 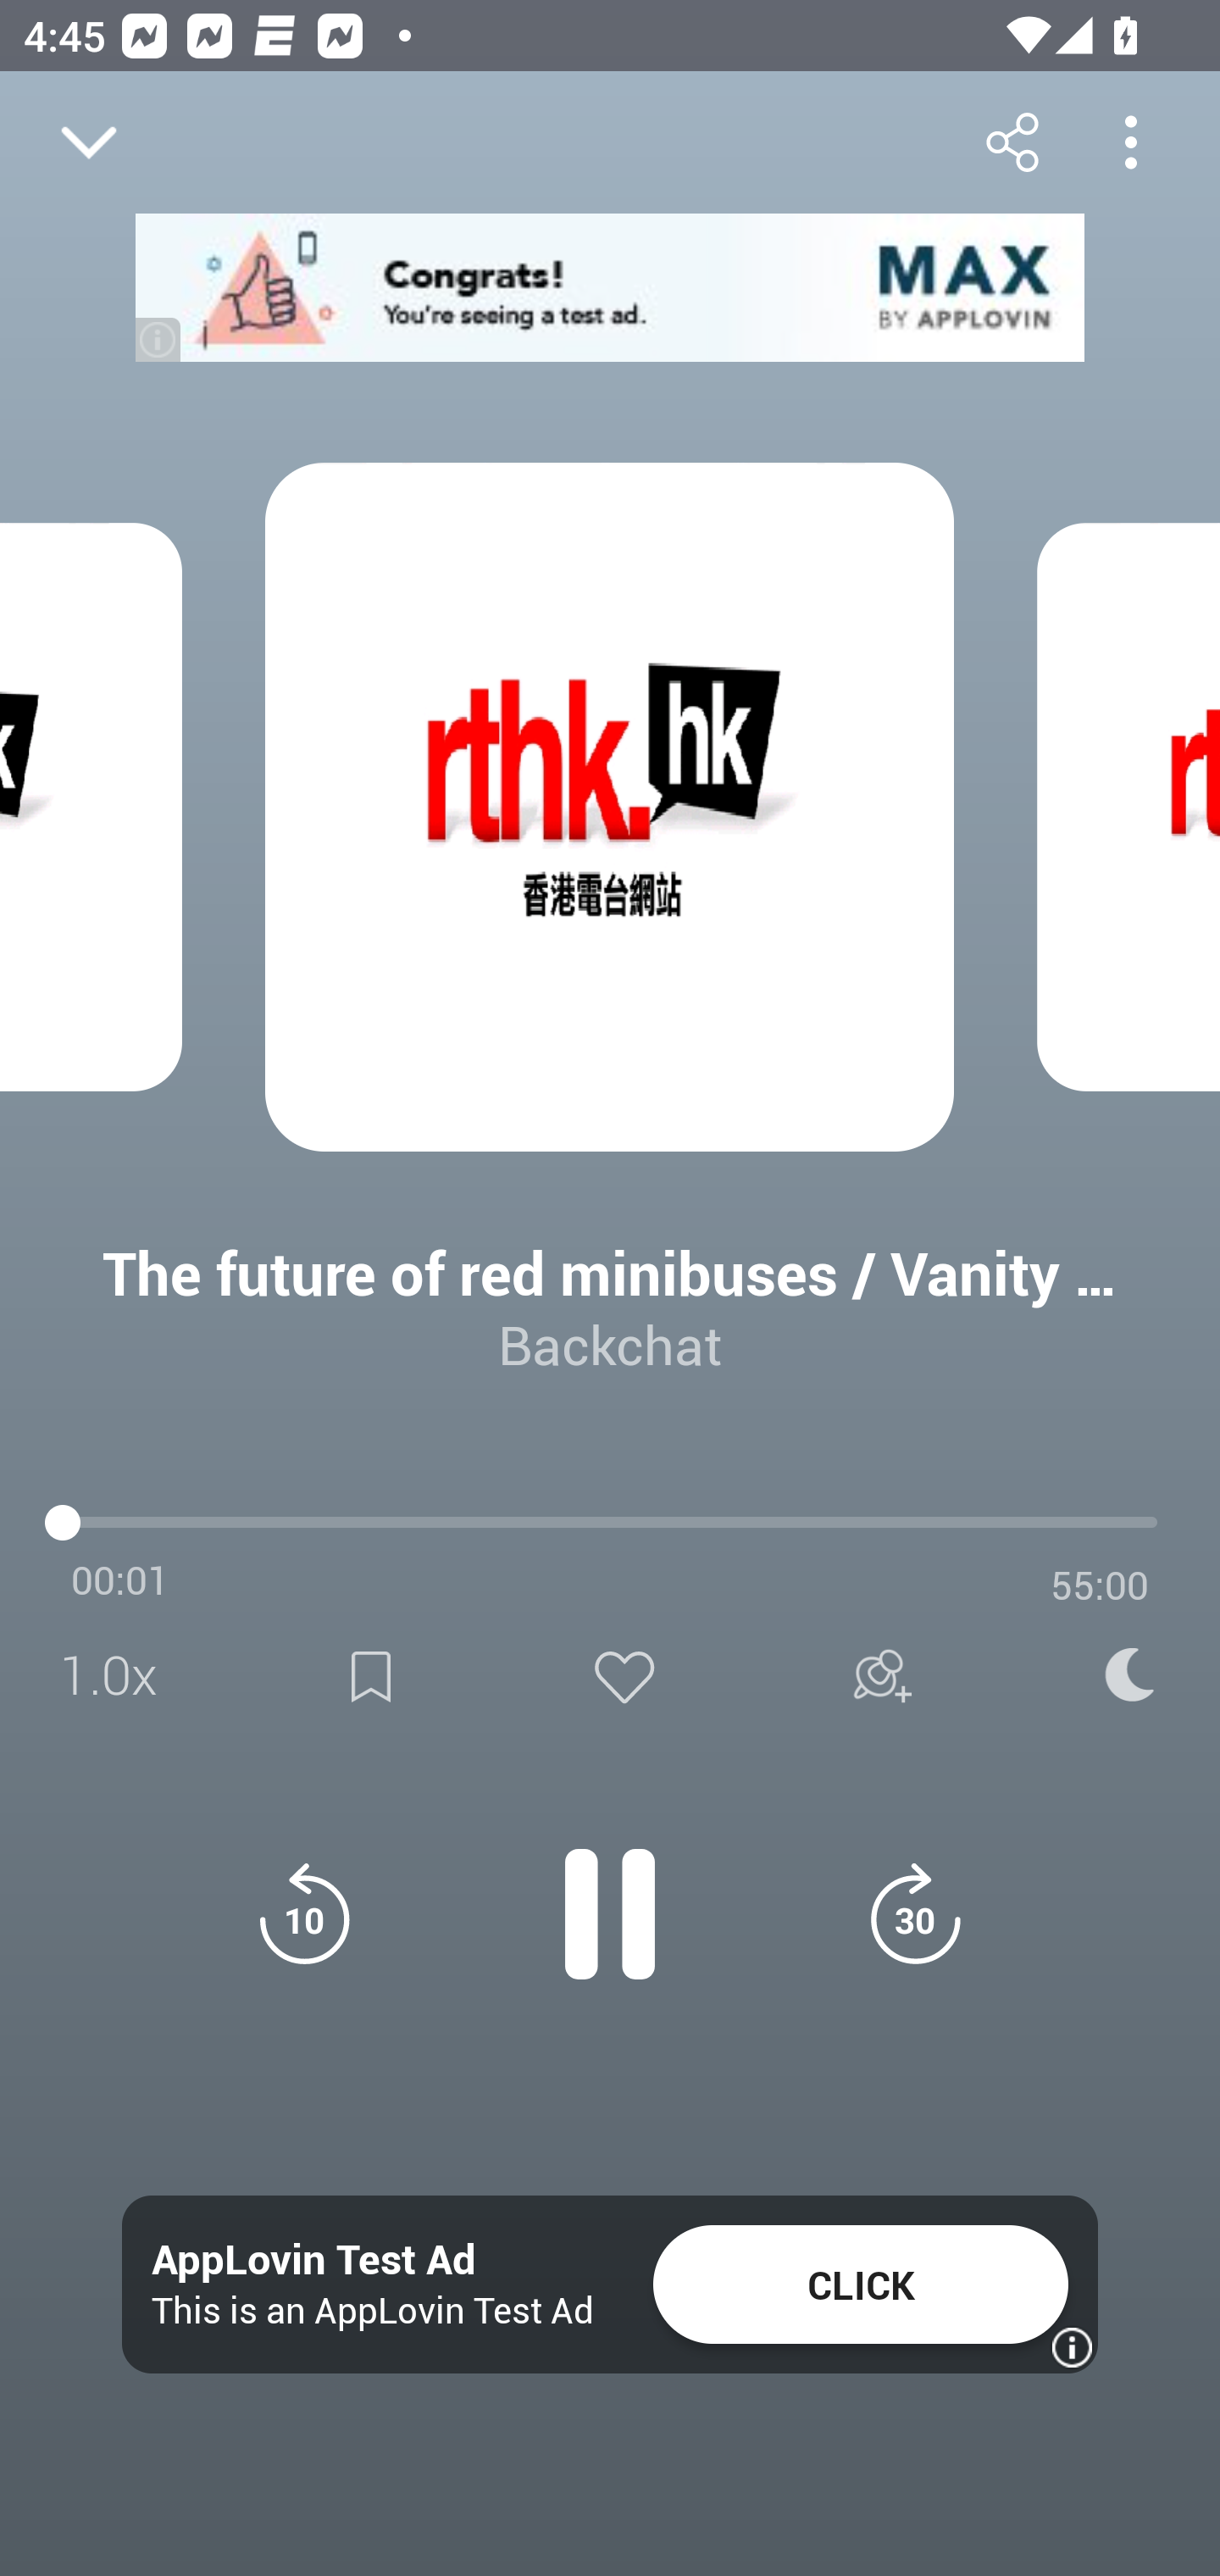 What do you see at coordinates (861, 2285) in the screenshot?
I see `CLICK` at bounding box center [861, 2285].